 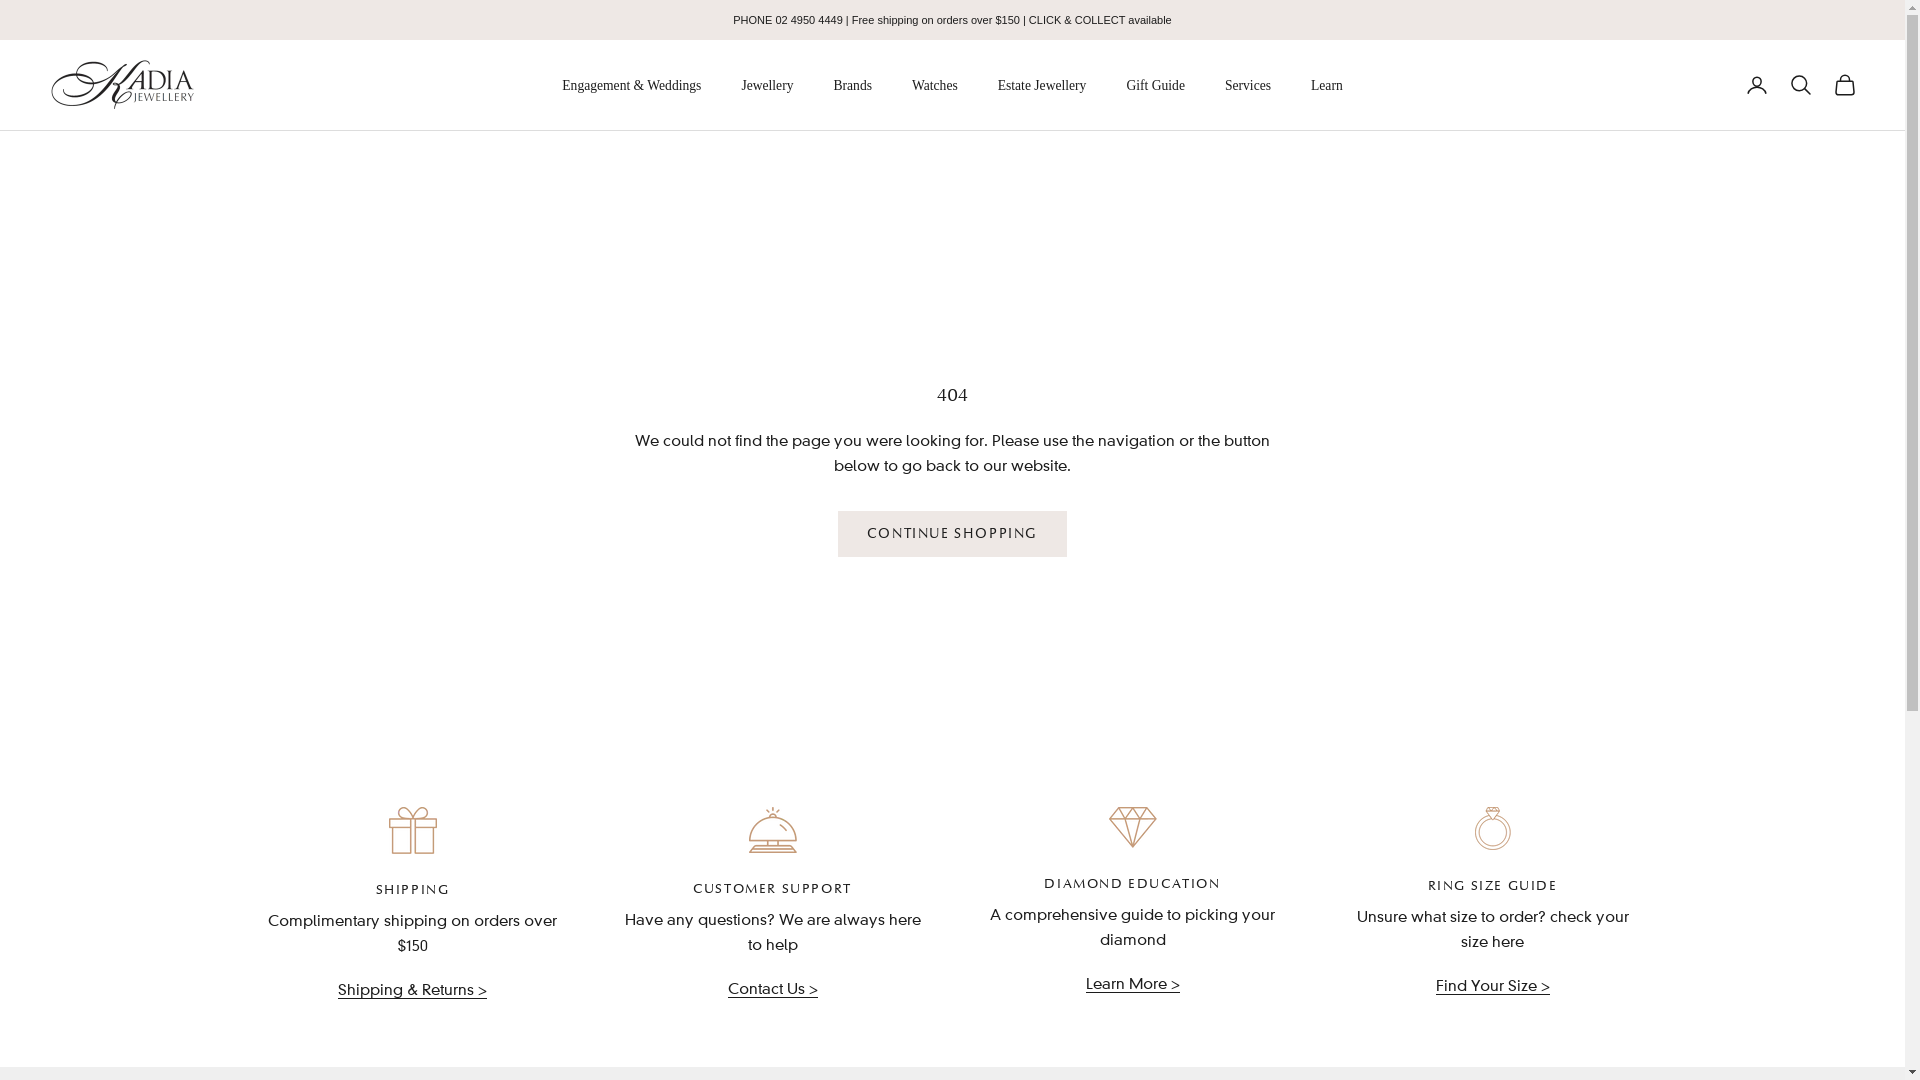 What do you see at coordinates (1845, 85) in the screenshot?
I see `Open cart` at bounding box center [1845, 85].